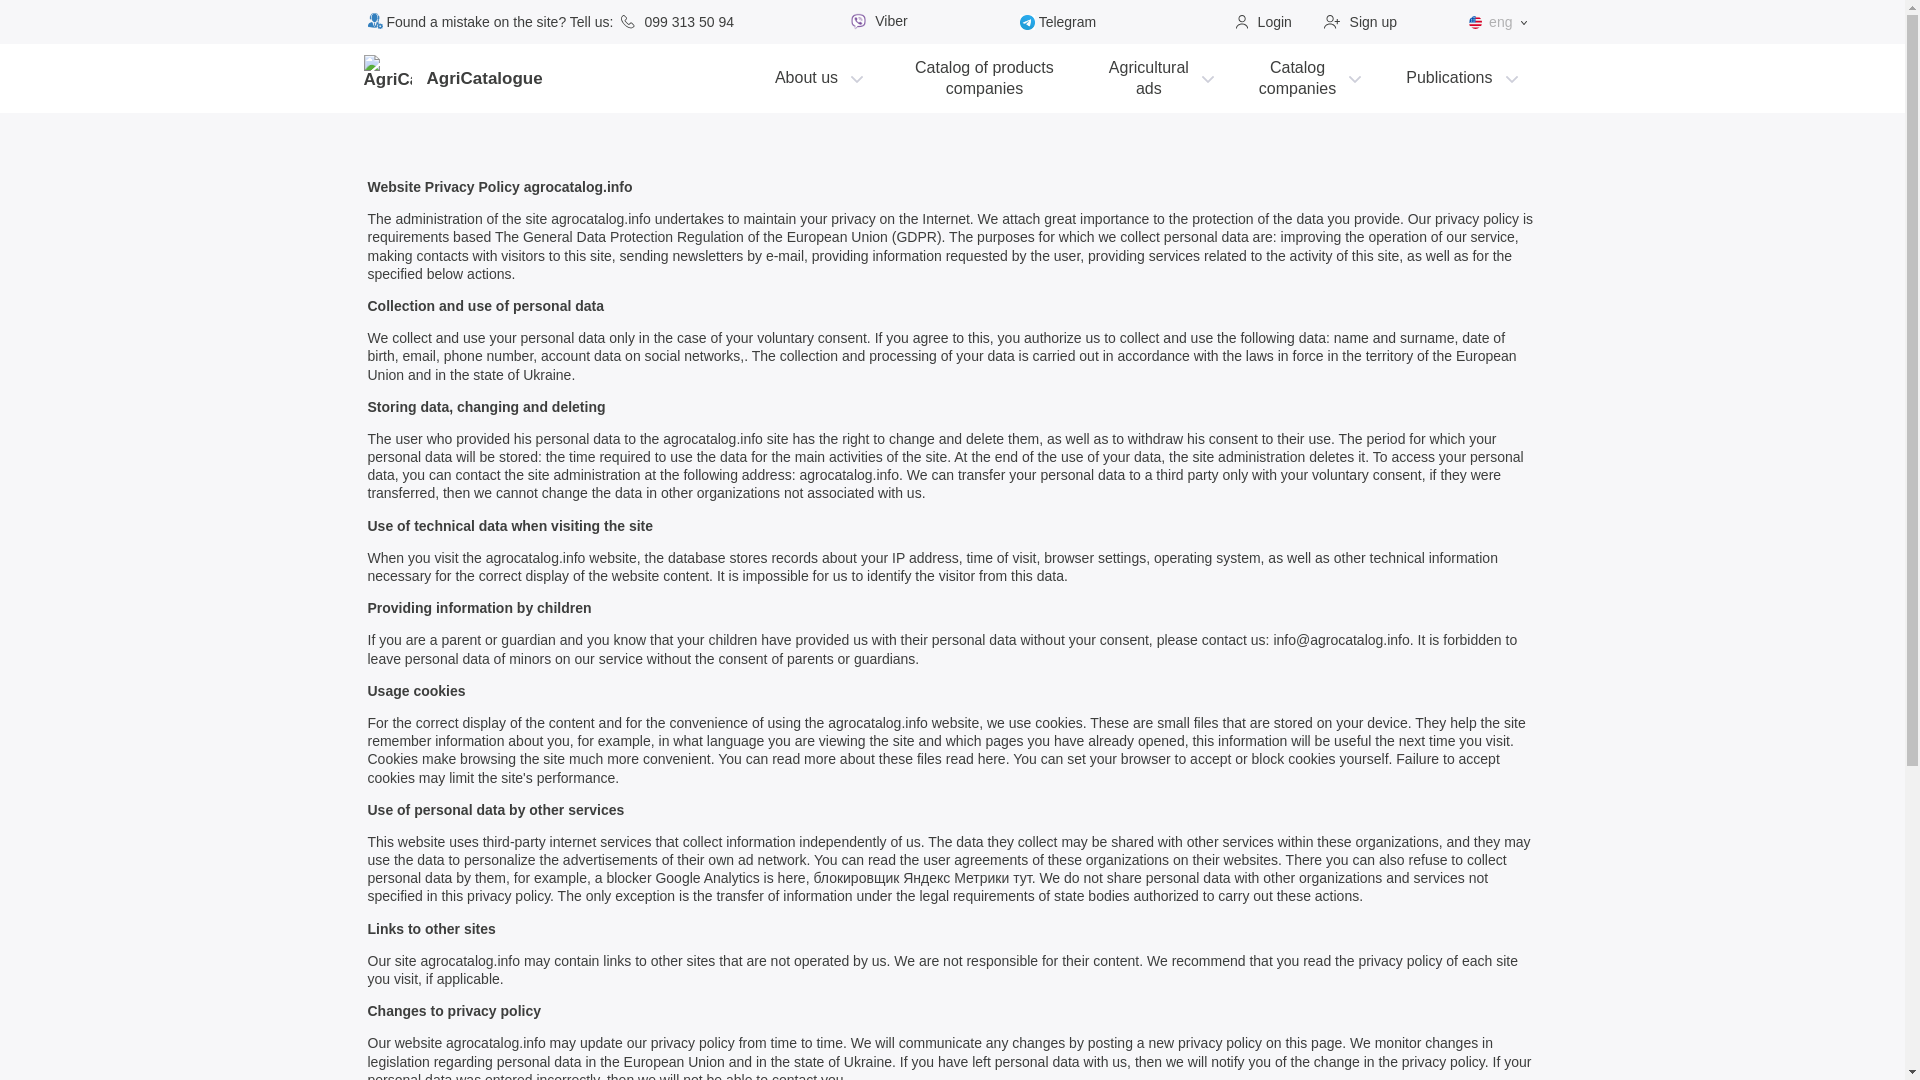  What do you see at coordinates (984, 78) in the screenshot?
I see `Telegram` at bounding box center [984, 78].